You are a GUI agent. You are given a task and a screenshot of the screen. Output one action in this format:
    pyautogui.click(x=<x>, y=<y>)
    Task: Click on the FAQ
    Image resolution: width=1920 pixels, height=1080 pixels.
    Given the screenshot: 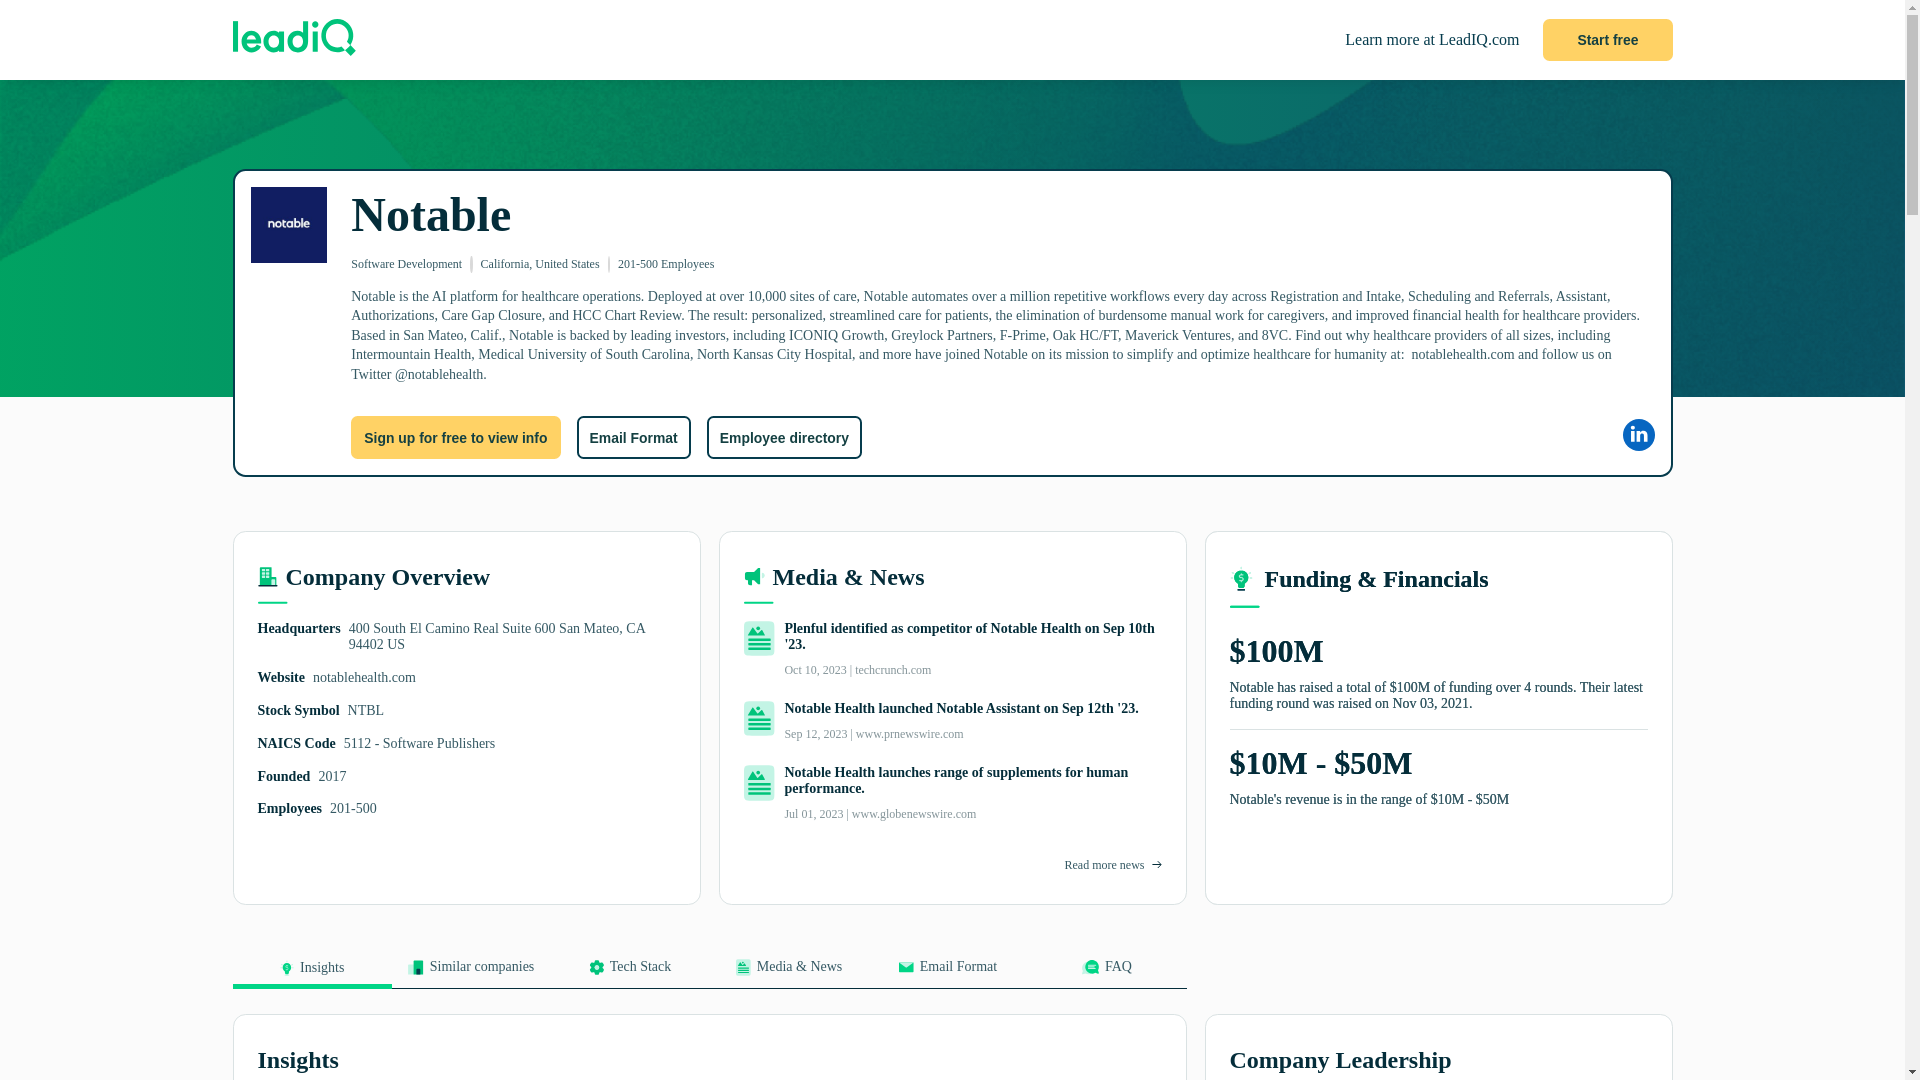 What is the action you would take?
    pyautogui.click(x=1106, y=973)
    